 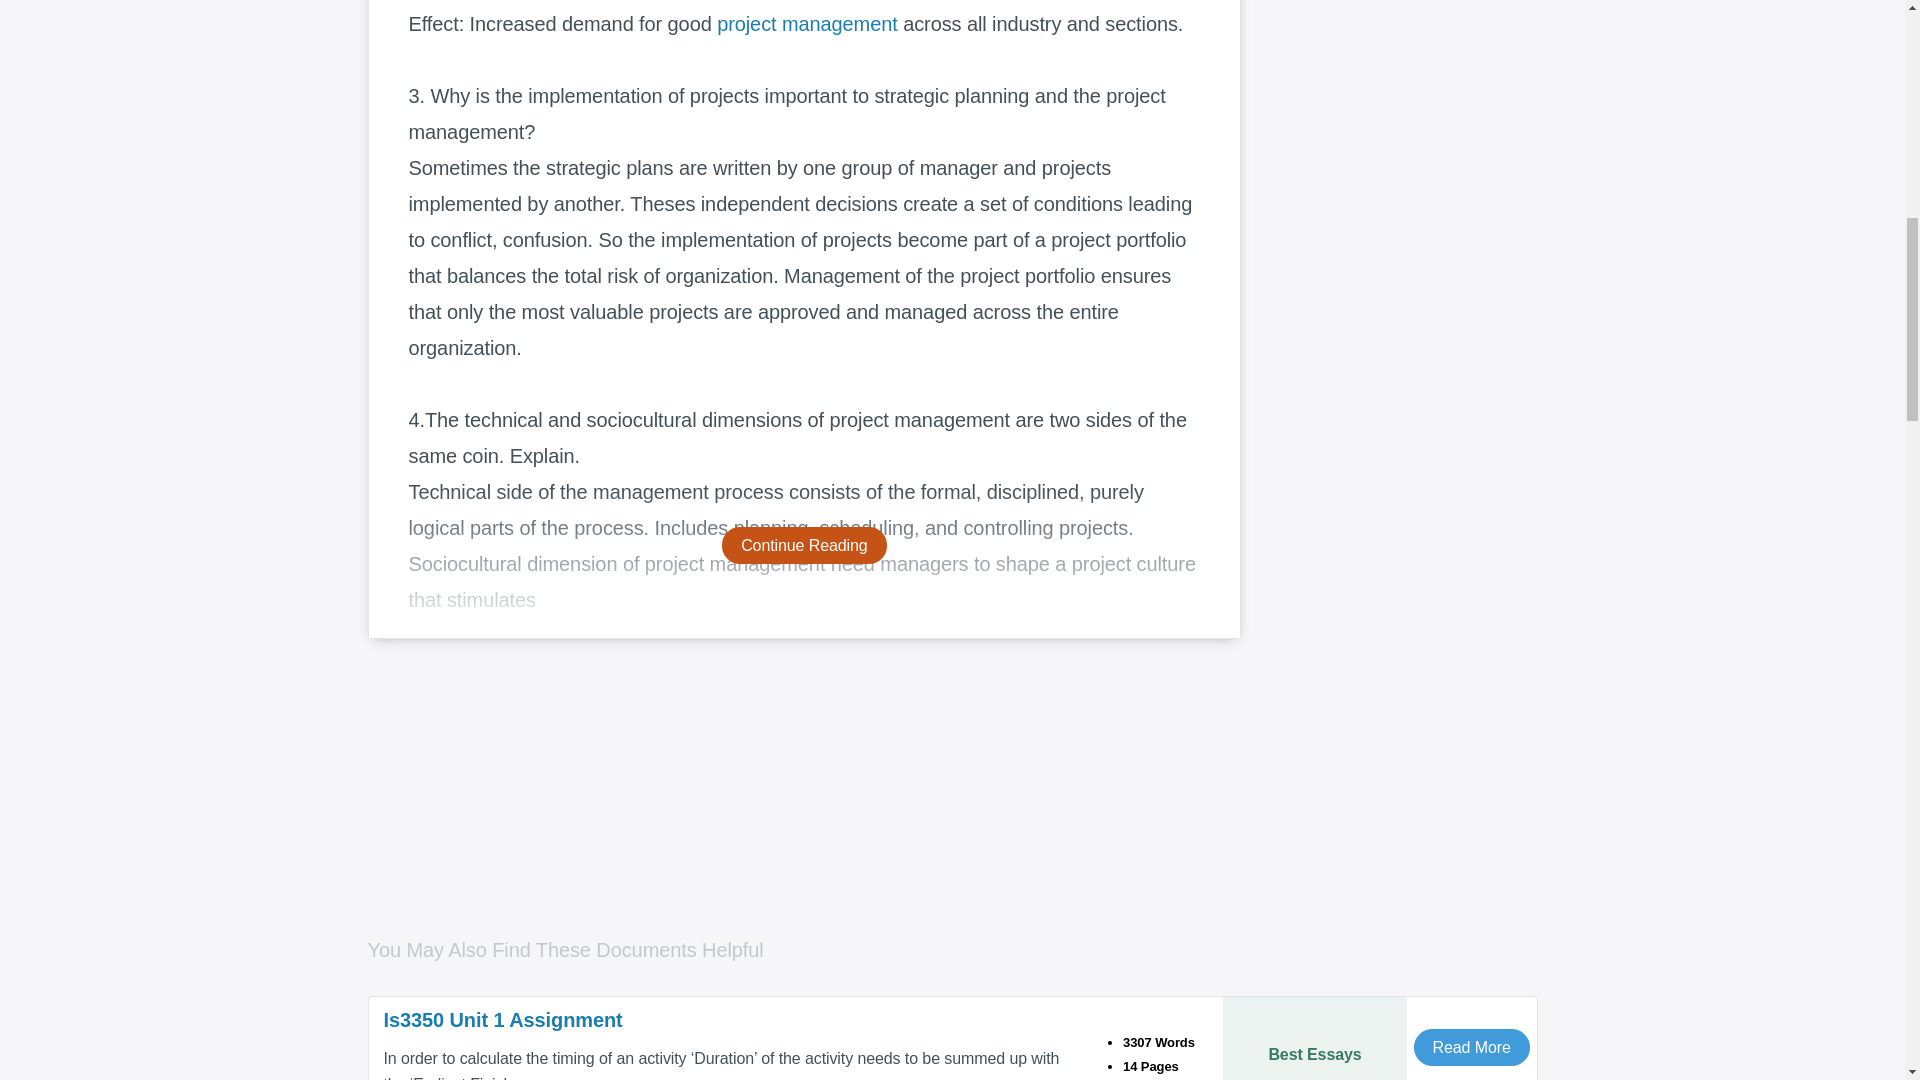 What do you see at coordinates (730, 1020) in the screenshot?
I see `Is3350 Unit 1 Assignment` at bounding box center [730, 1020].